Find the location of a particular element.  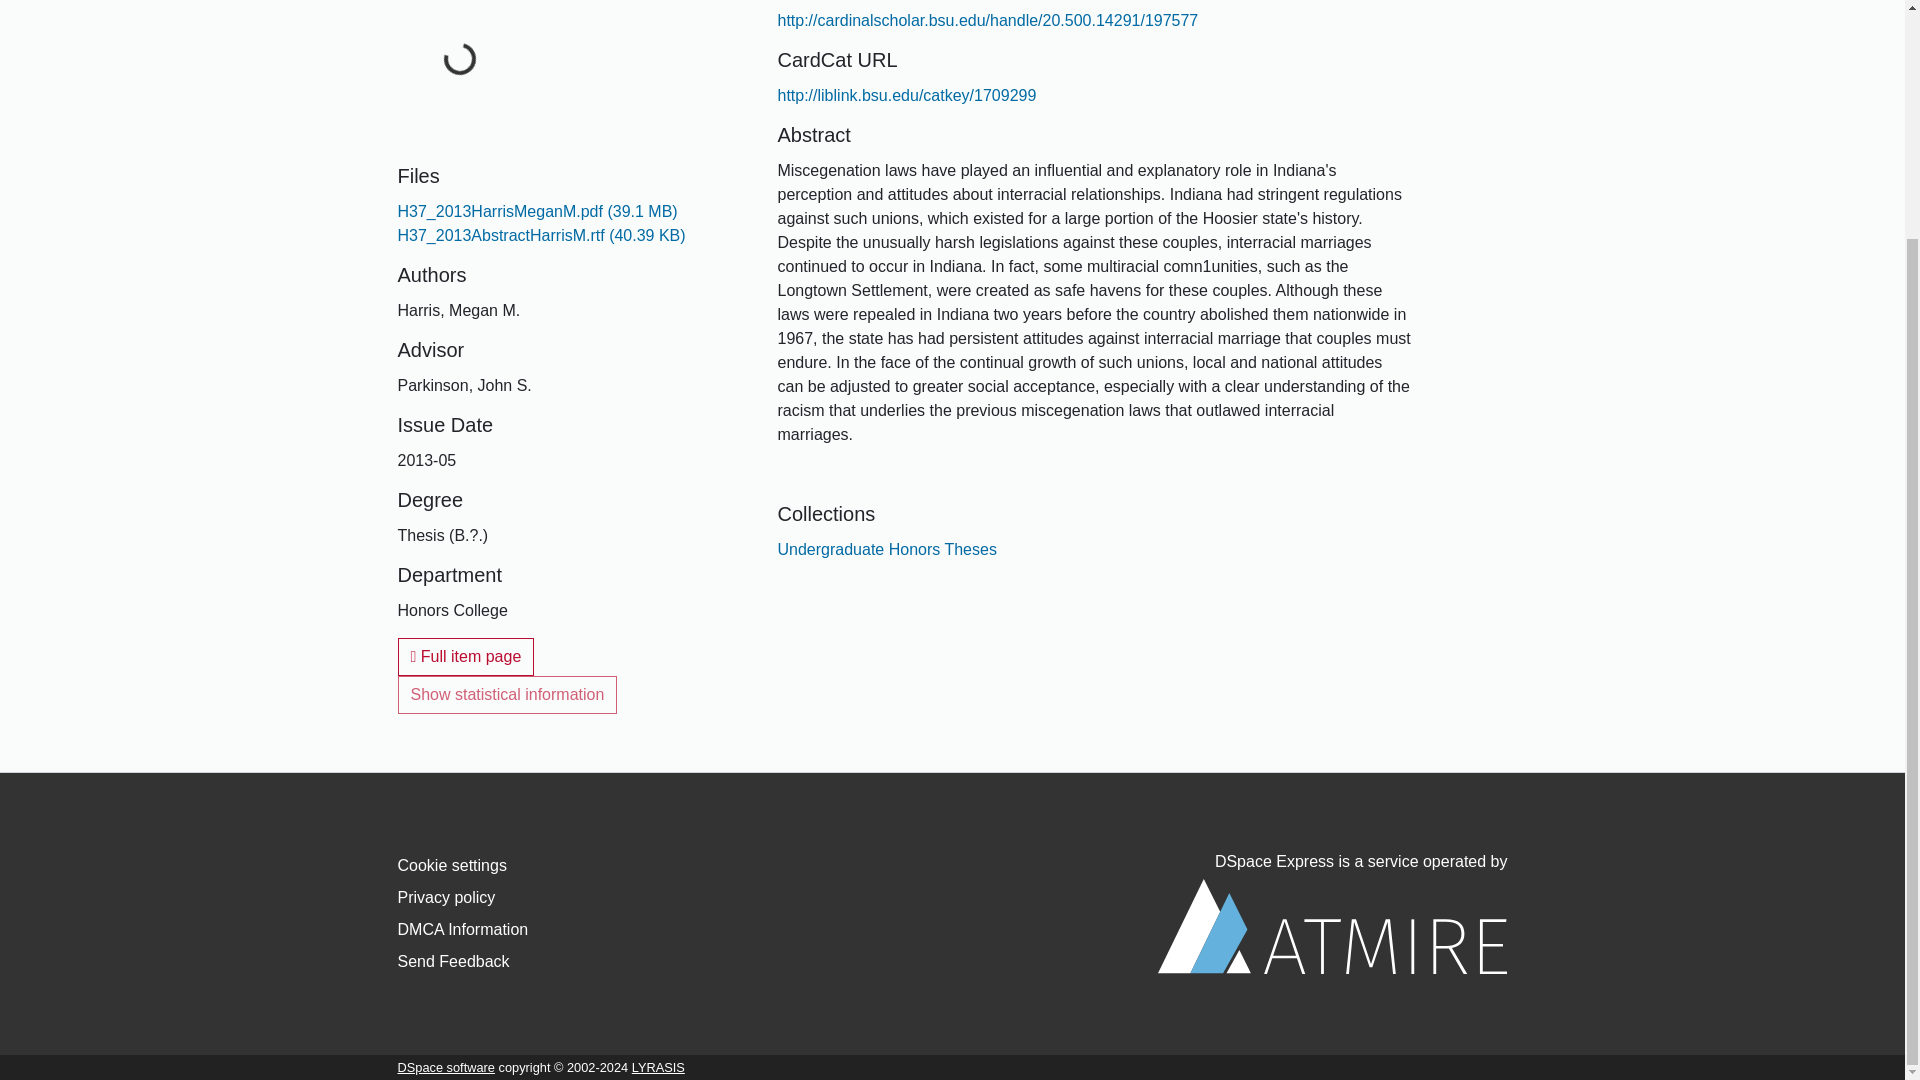

Privacy policy is located at coordinates (446, 897).